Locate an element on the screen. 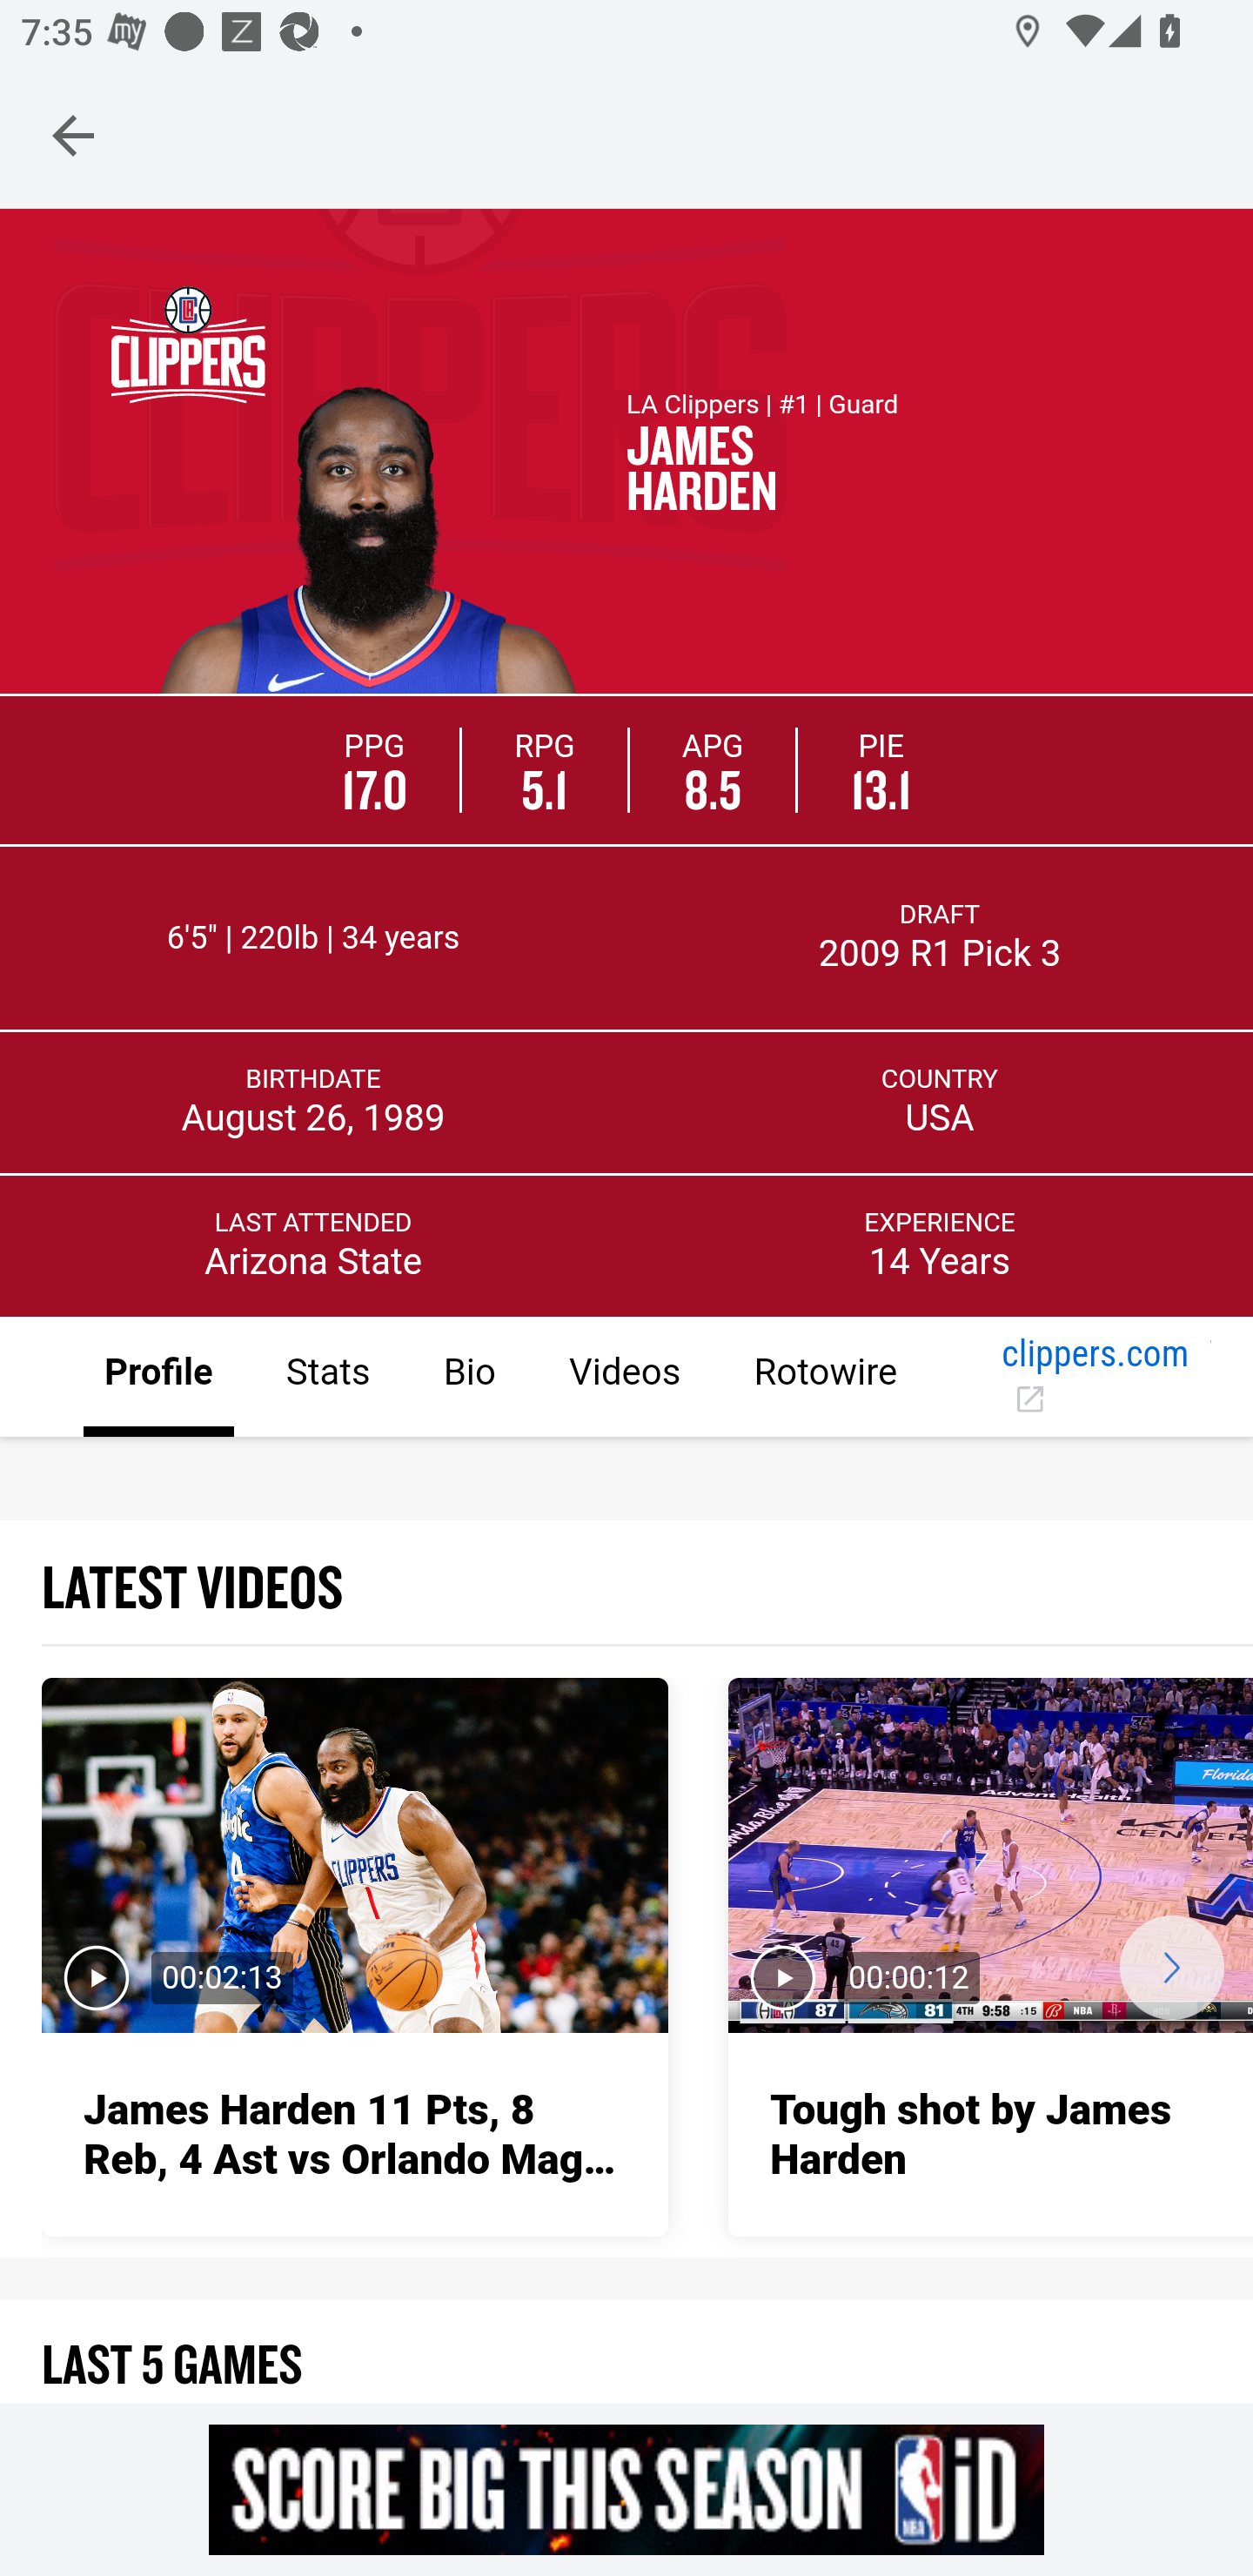 The width and height of the screenshot is (1253, 2576). g5nqqygr7owph is located at coordinates (626, 2489).